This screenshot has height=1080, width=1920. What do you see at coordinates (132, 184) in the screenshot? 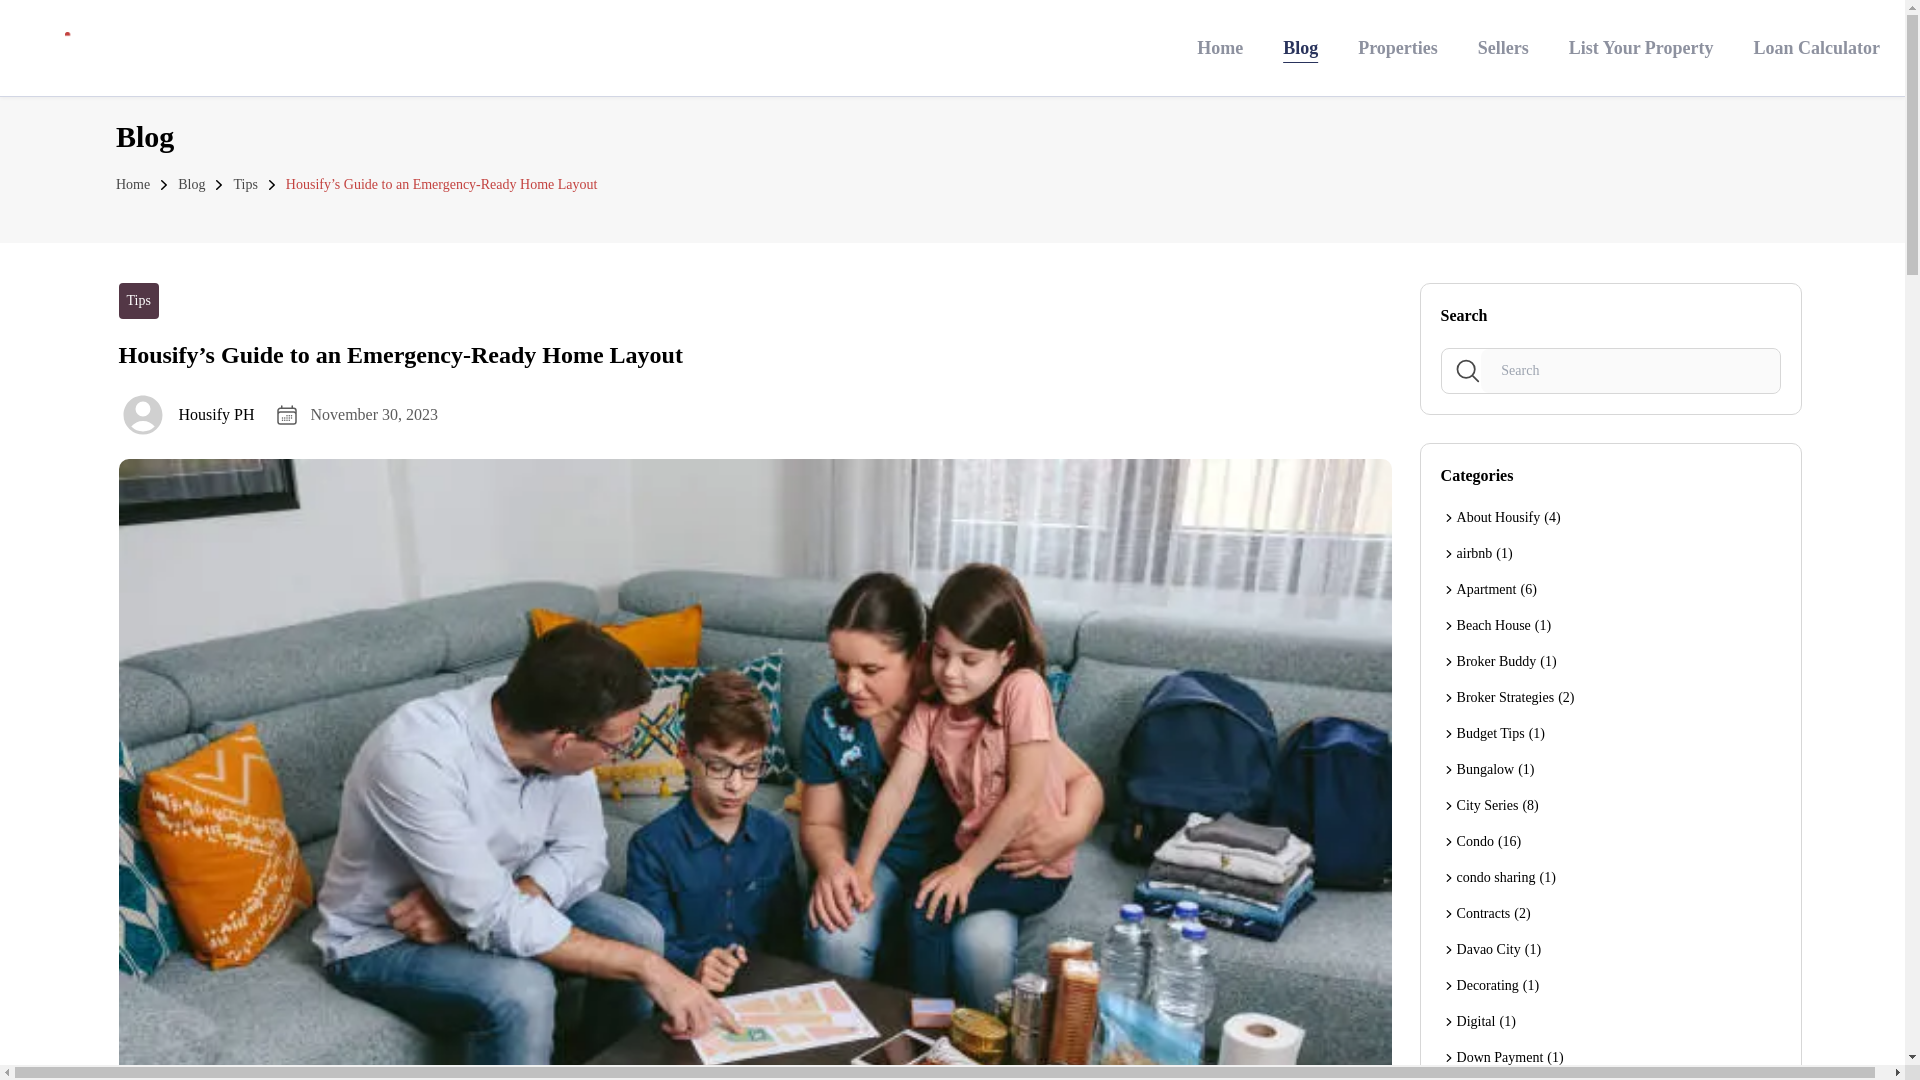
I see `Home` at bounding box center [132, 184].